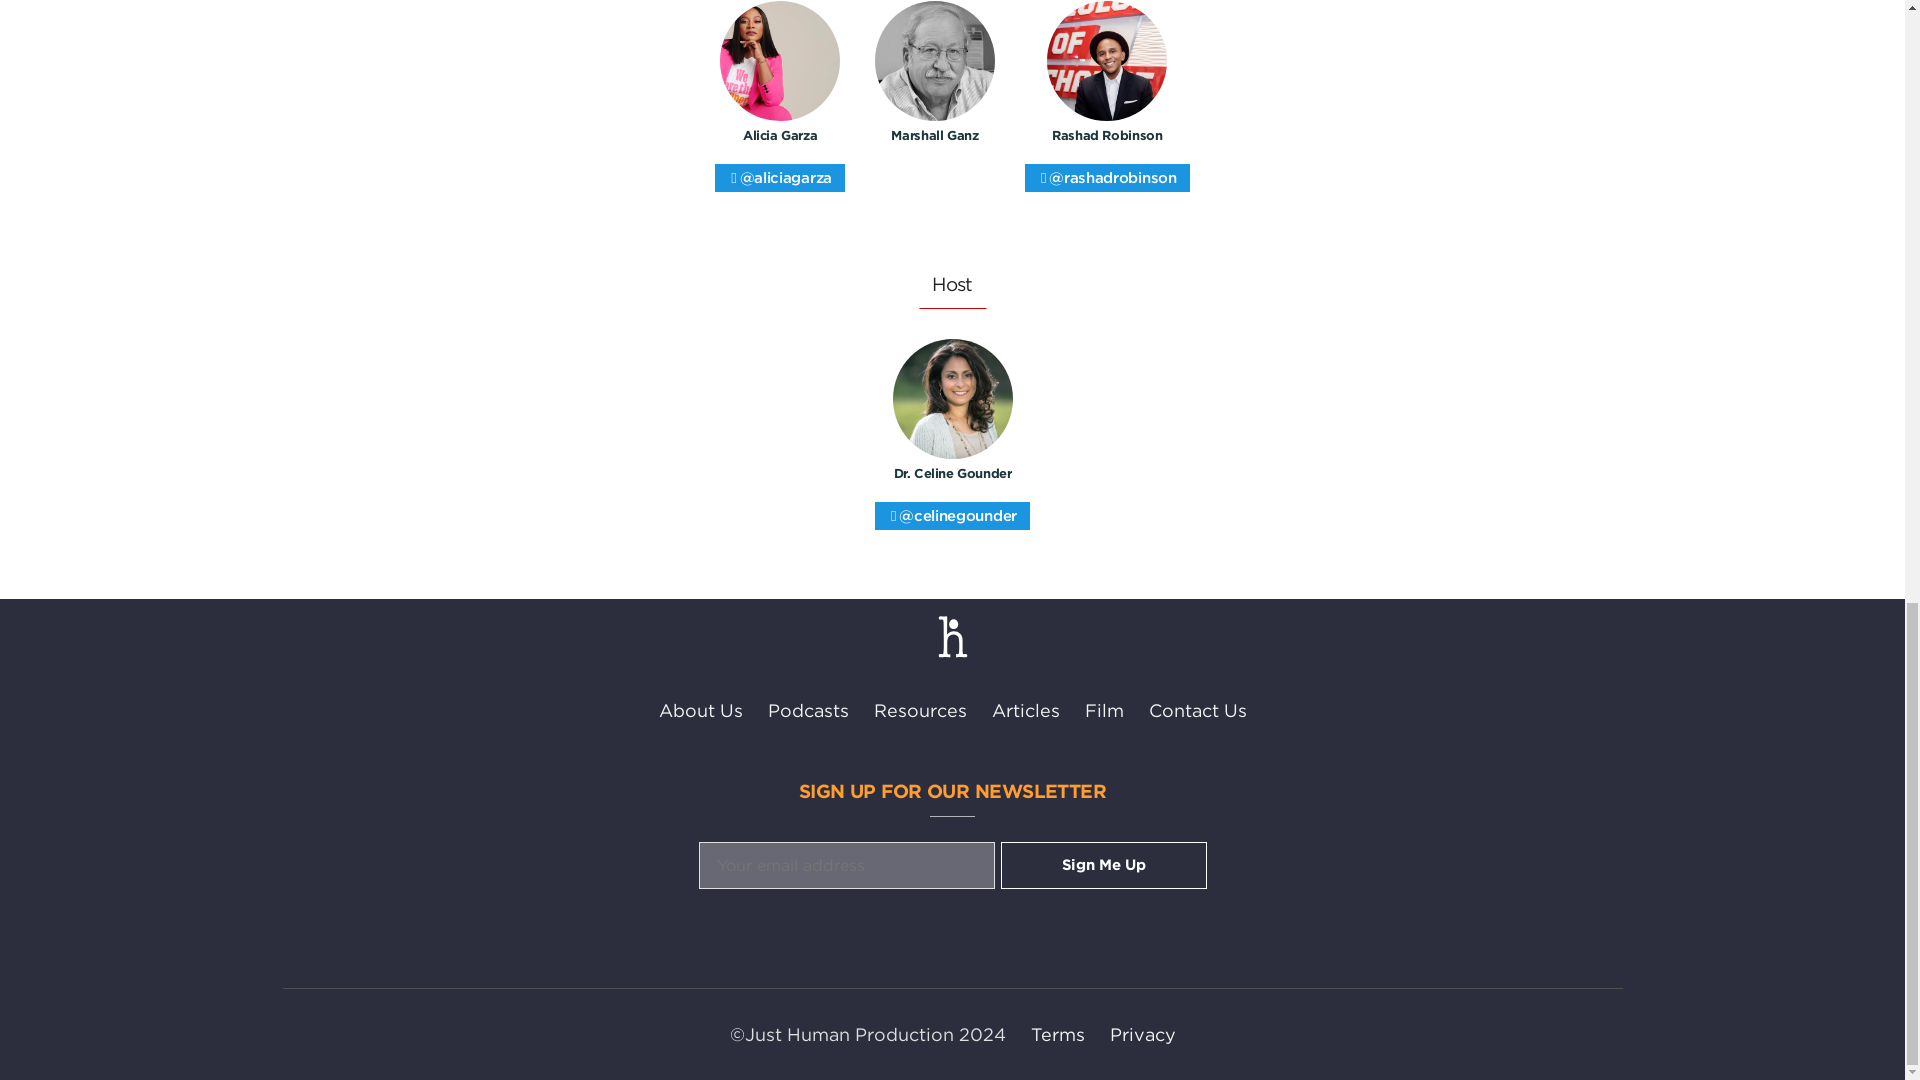 The height and width of the screenshot is (1080, 1920). Describe the element at coordinates (1104, 710) in the screenshot. I see `Film` at that location.